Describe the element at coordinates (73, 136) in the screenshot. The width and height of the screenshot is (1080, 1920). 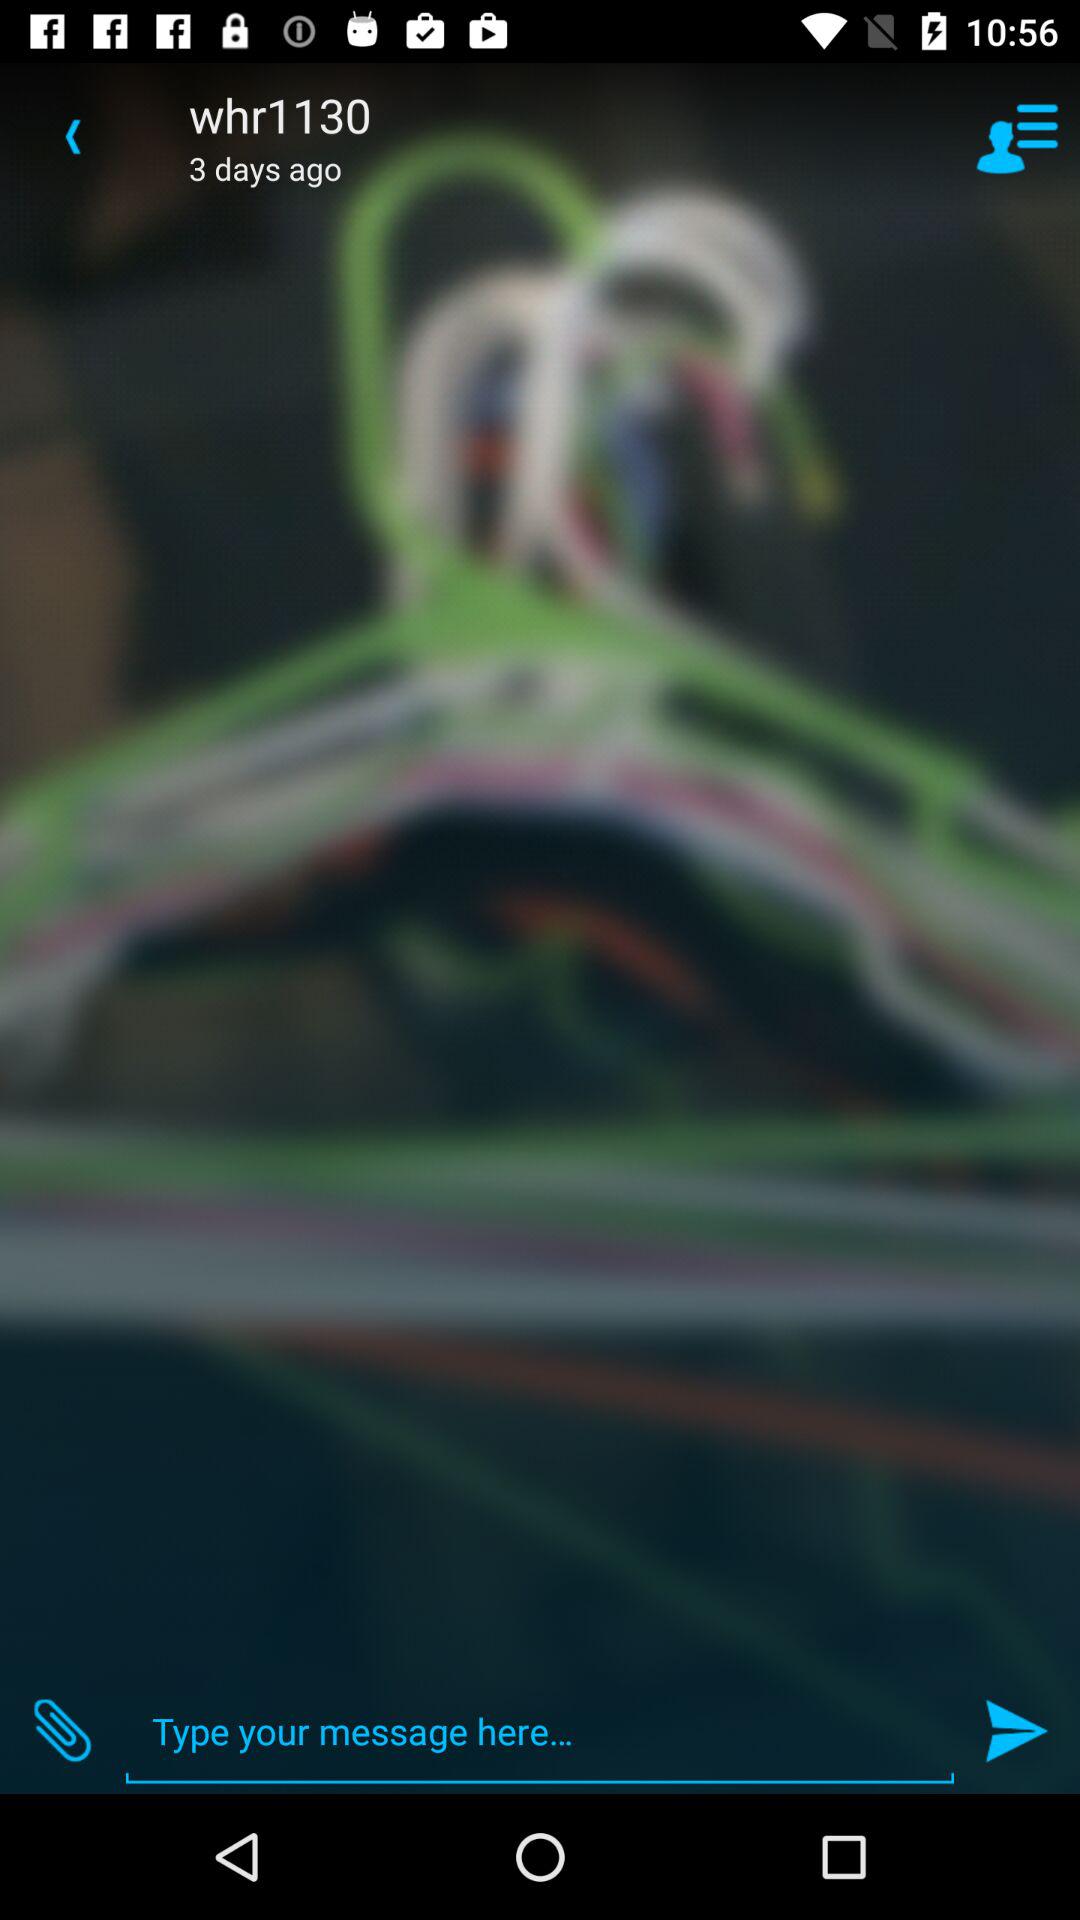
I see `turn on icon next to the whr1130 item` at that location.